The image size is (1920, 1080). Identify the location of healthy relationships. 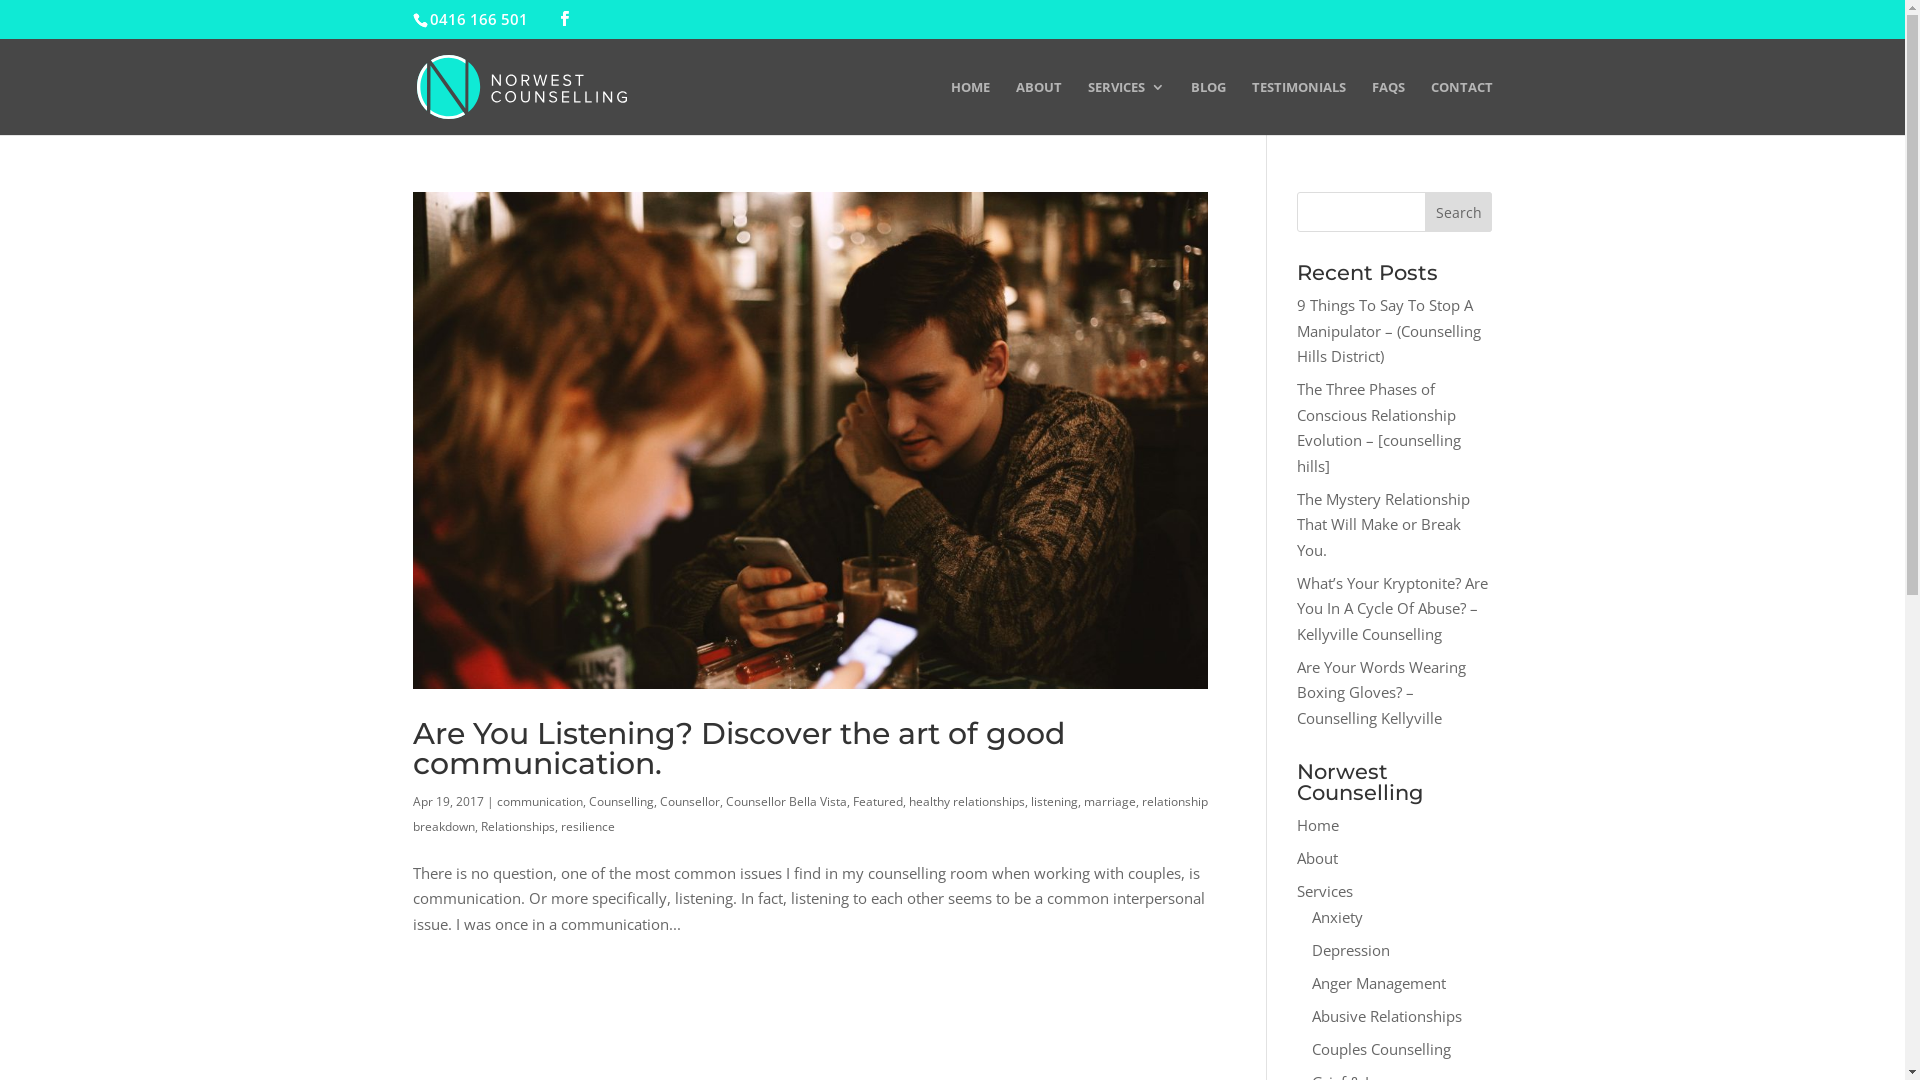
(966, 802).